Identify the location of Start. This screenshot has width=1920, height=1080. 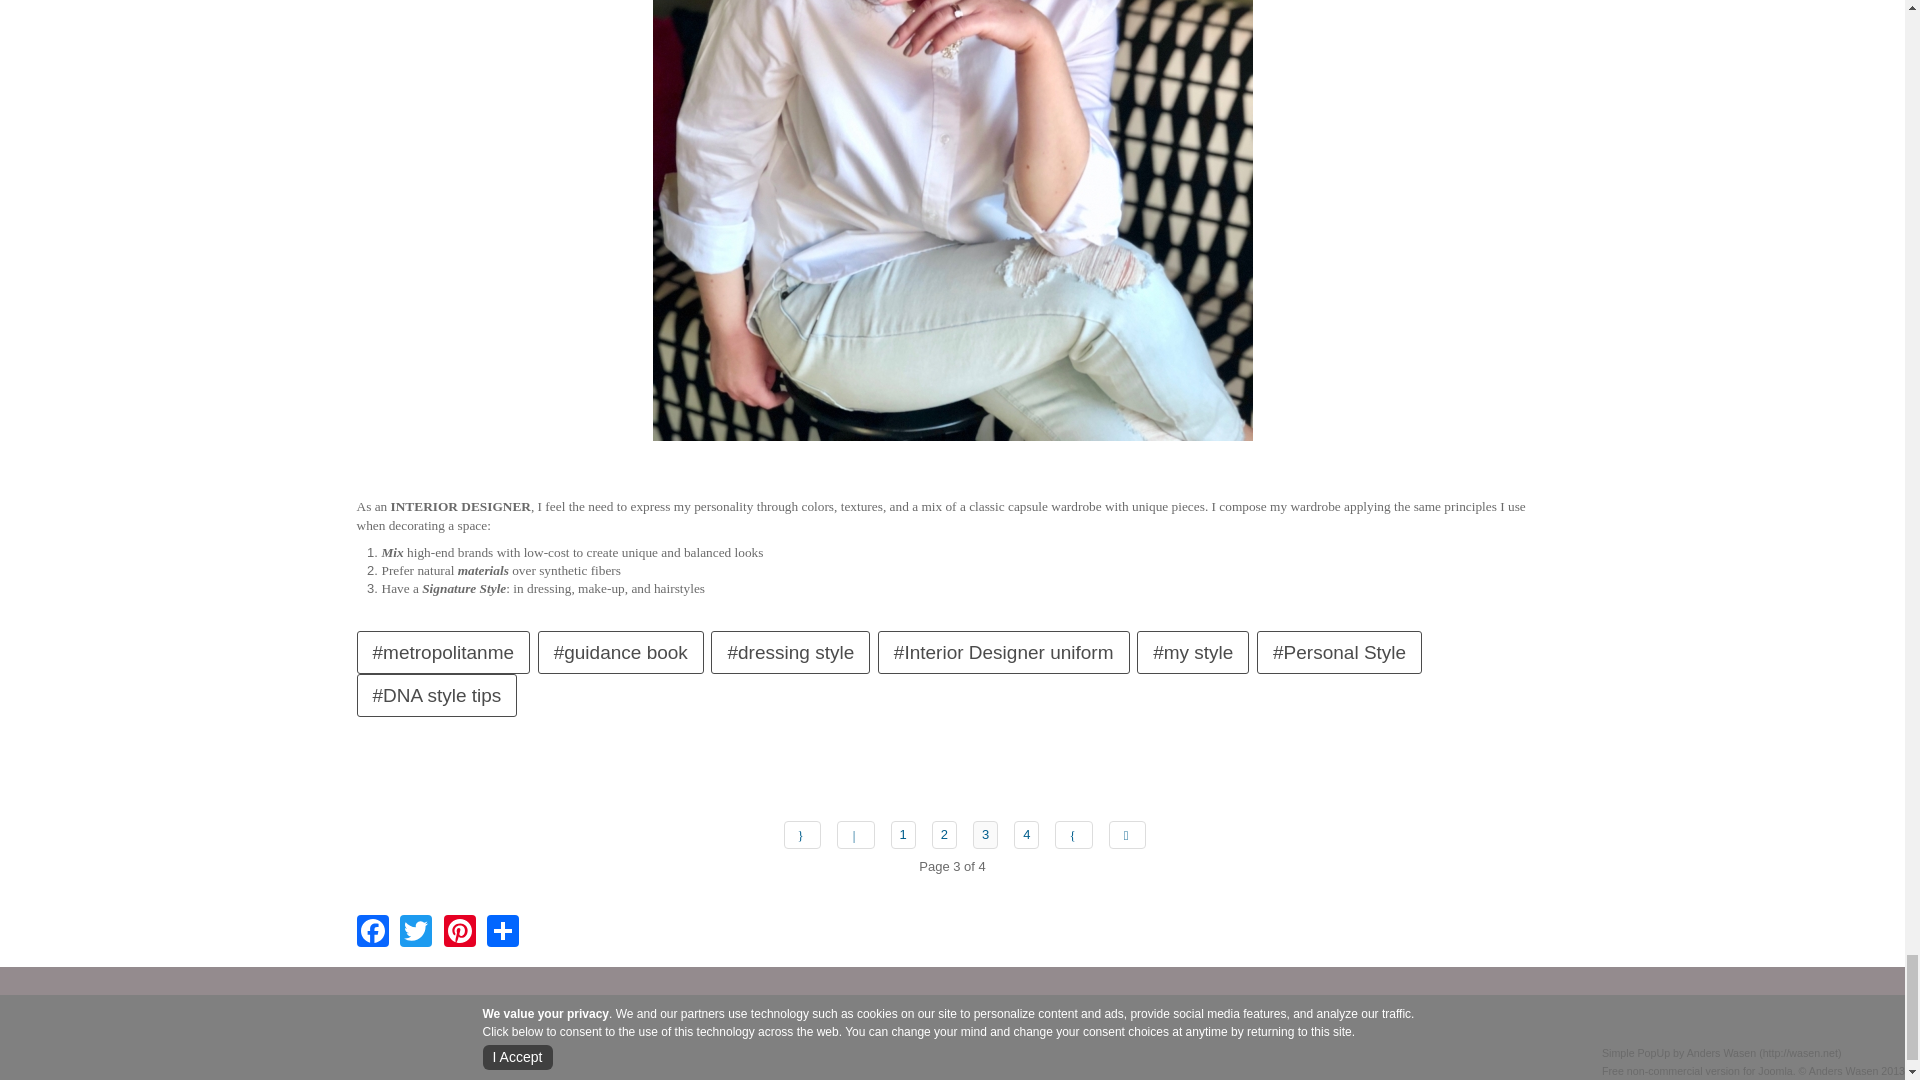
(802, 834).